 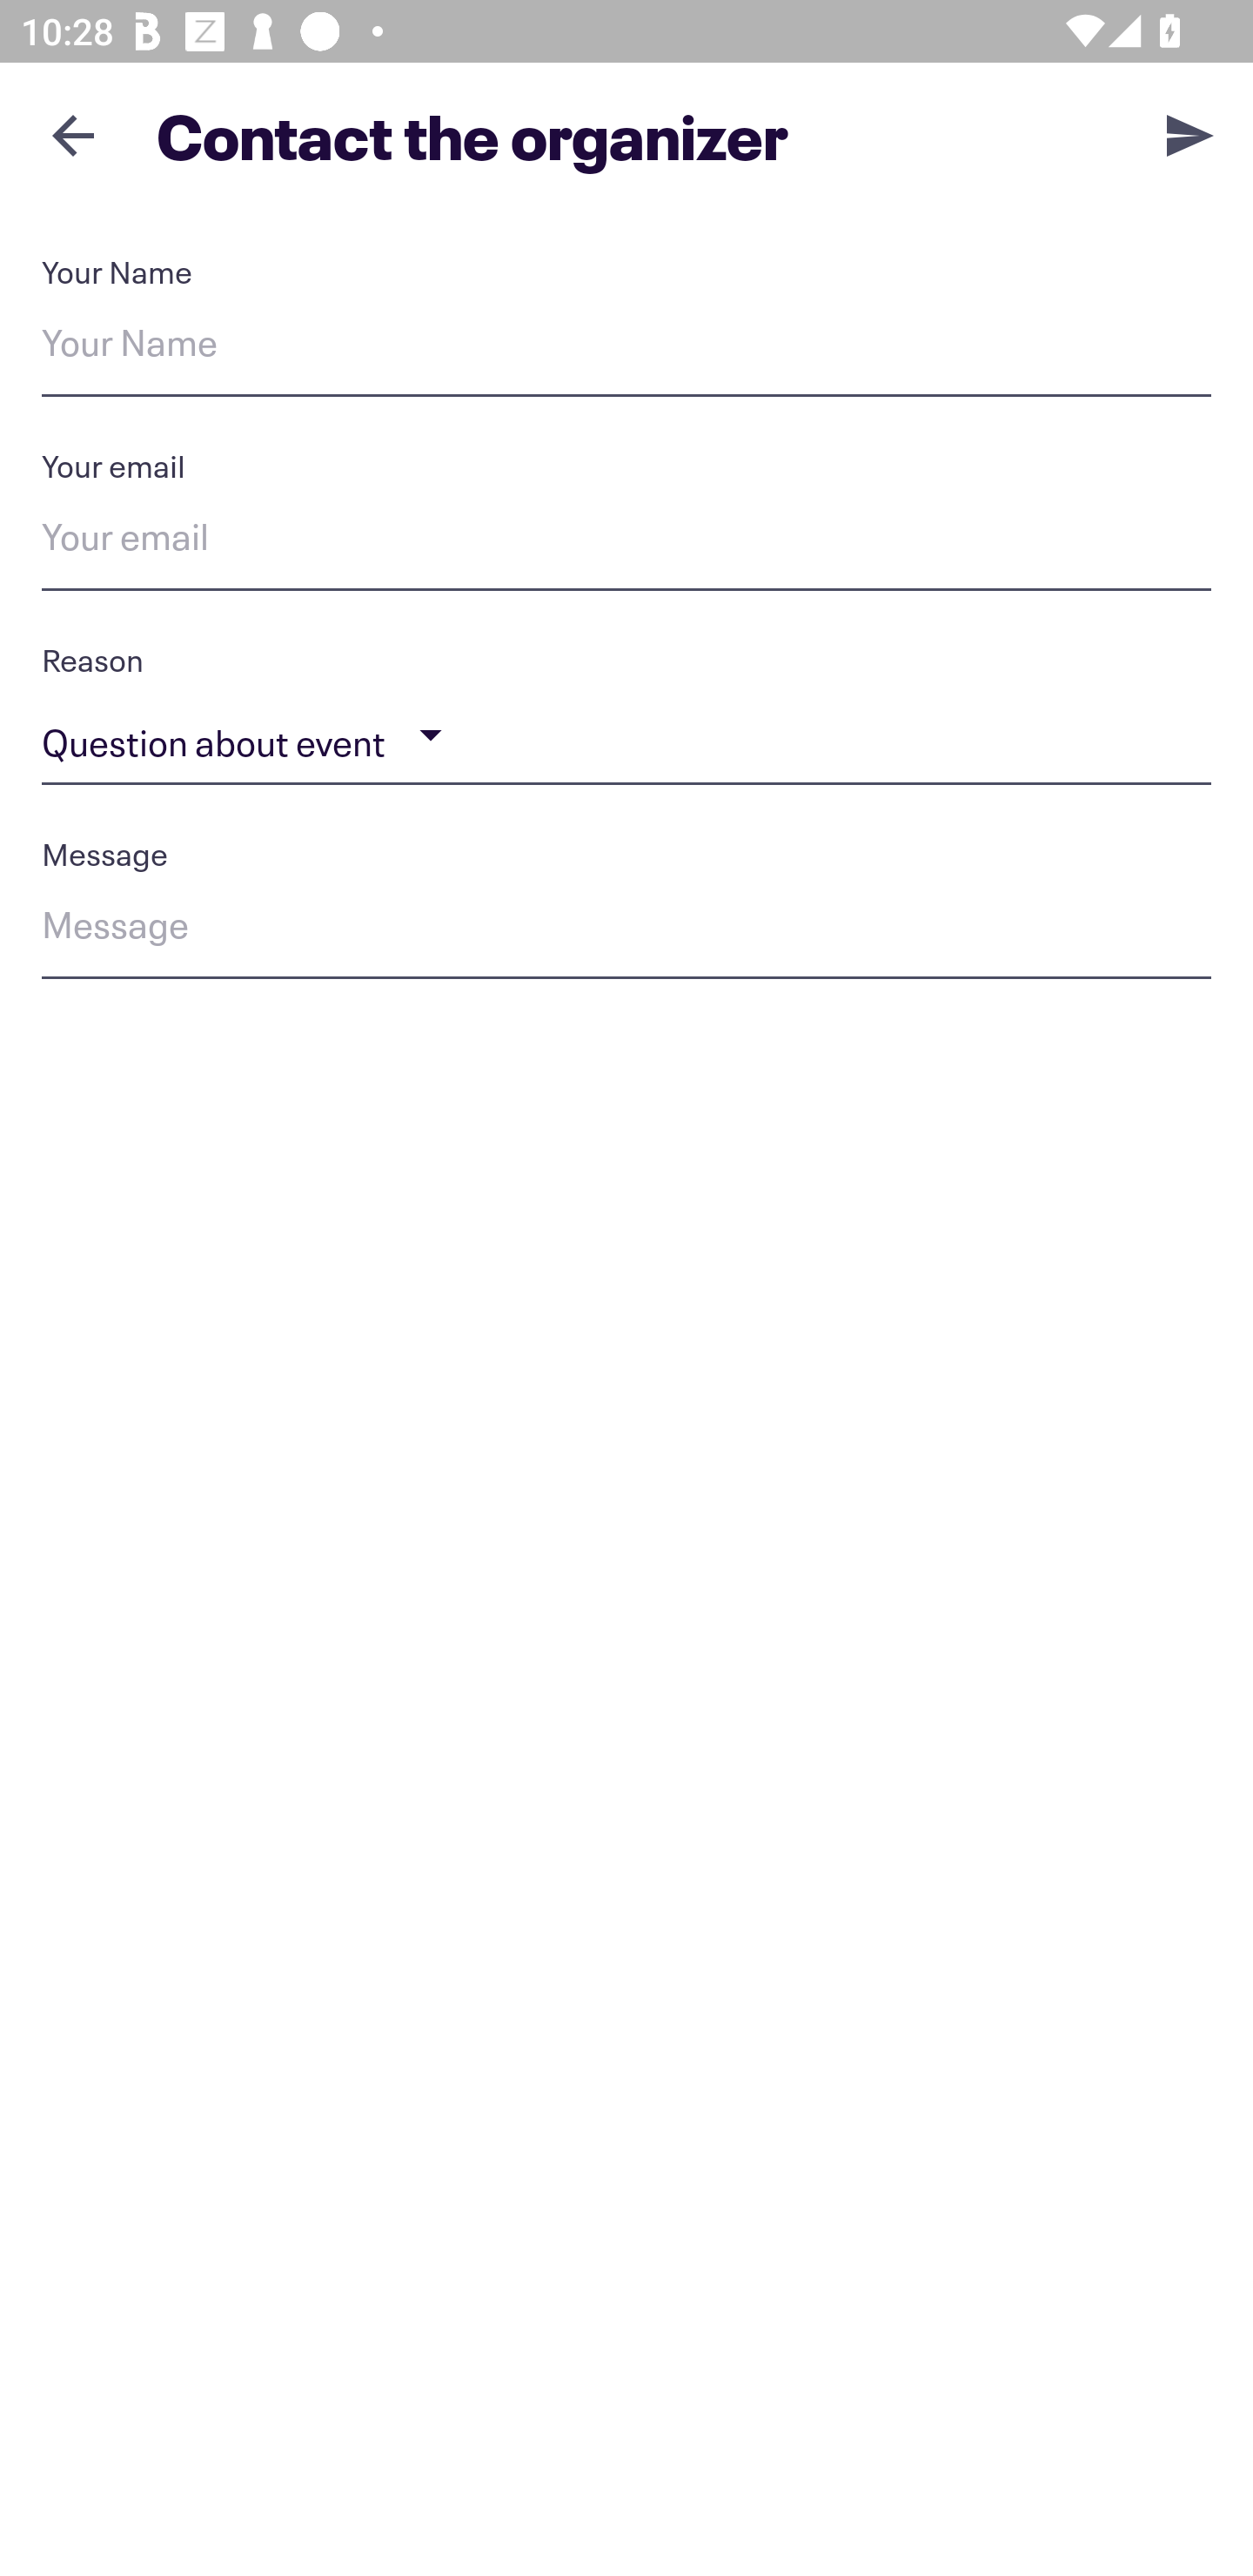 I want to click on Message, so click(x=626, y=929).